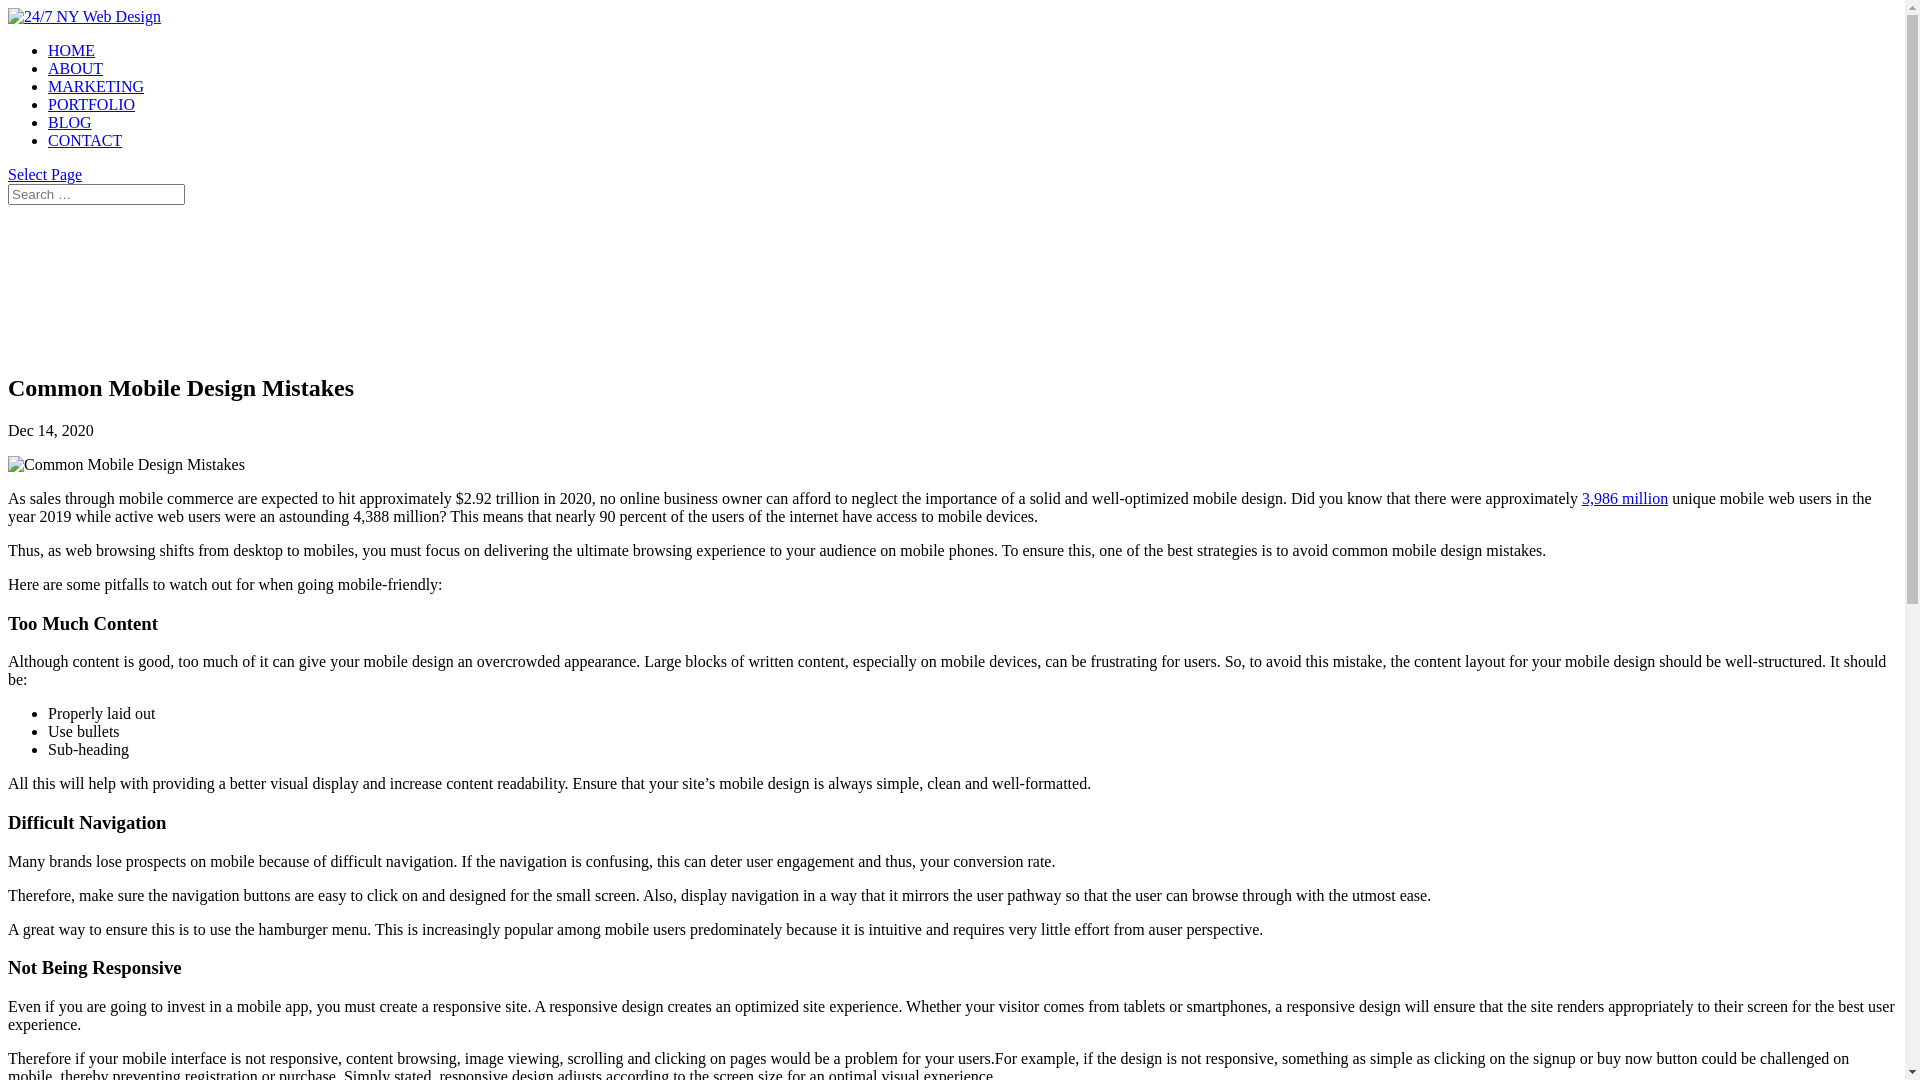  I want to click on Search for:, so click(96, 194).